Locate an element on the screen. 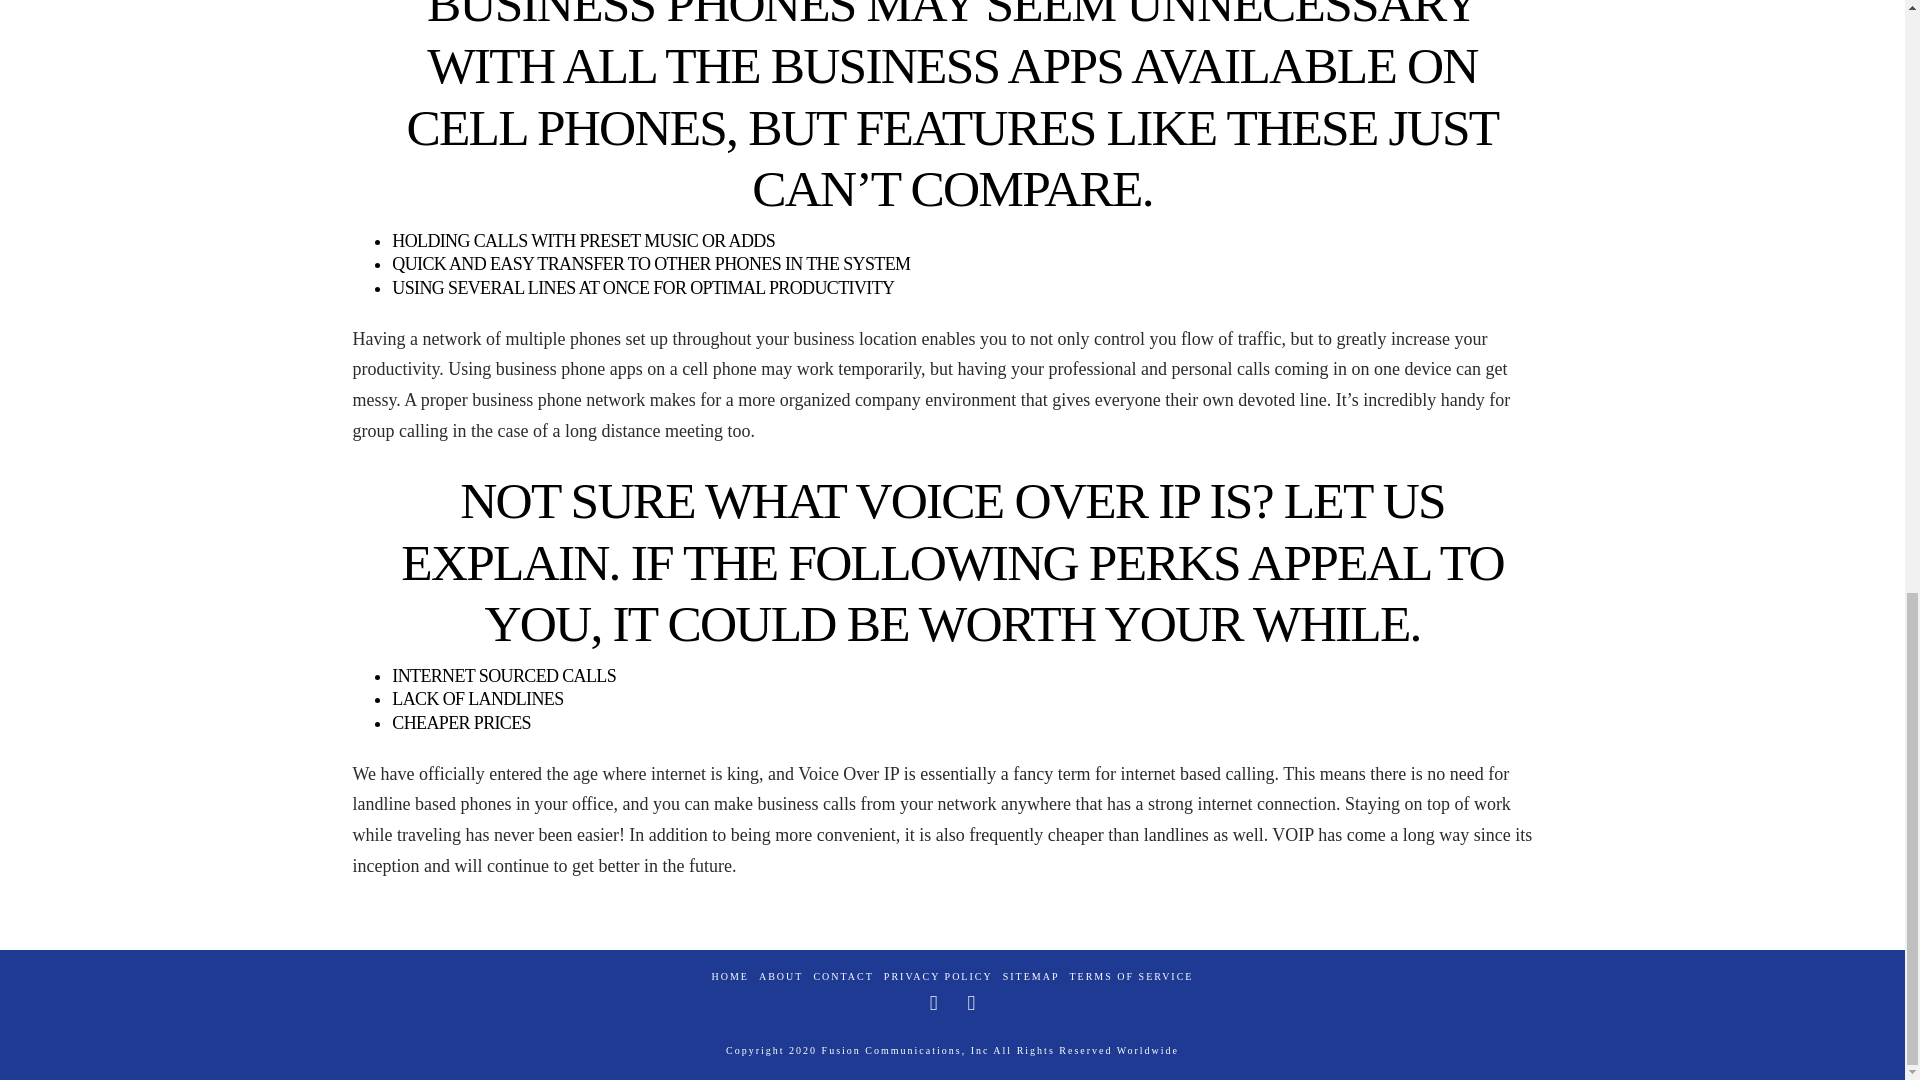  LinkedIn is located at coordinates (971, 1003).